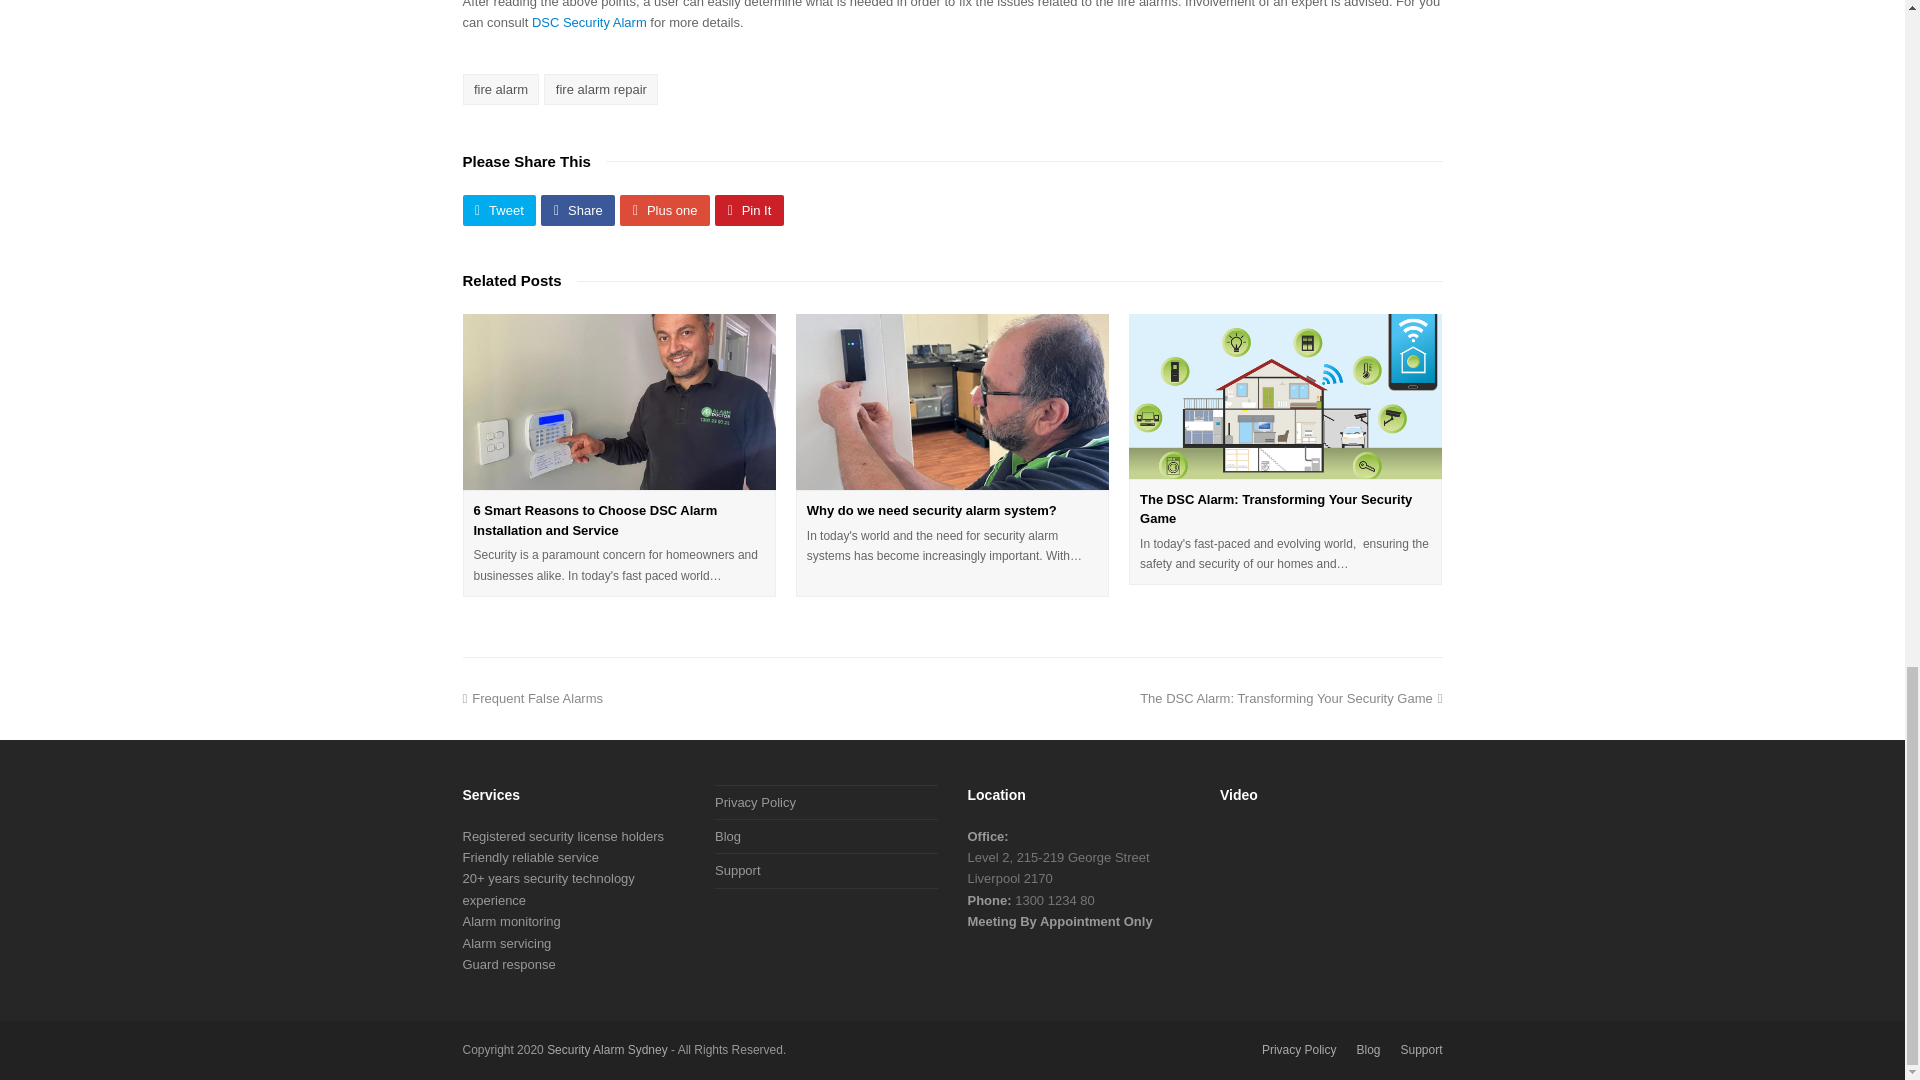 This screenshot has height=1080, width=1920. I want to click on fire alarm repair, so click(600, 89).